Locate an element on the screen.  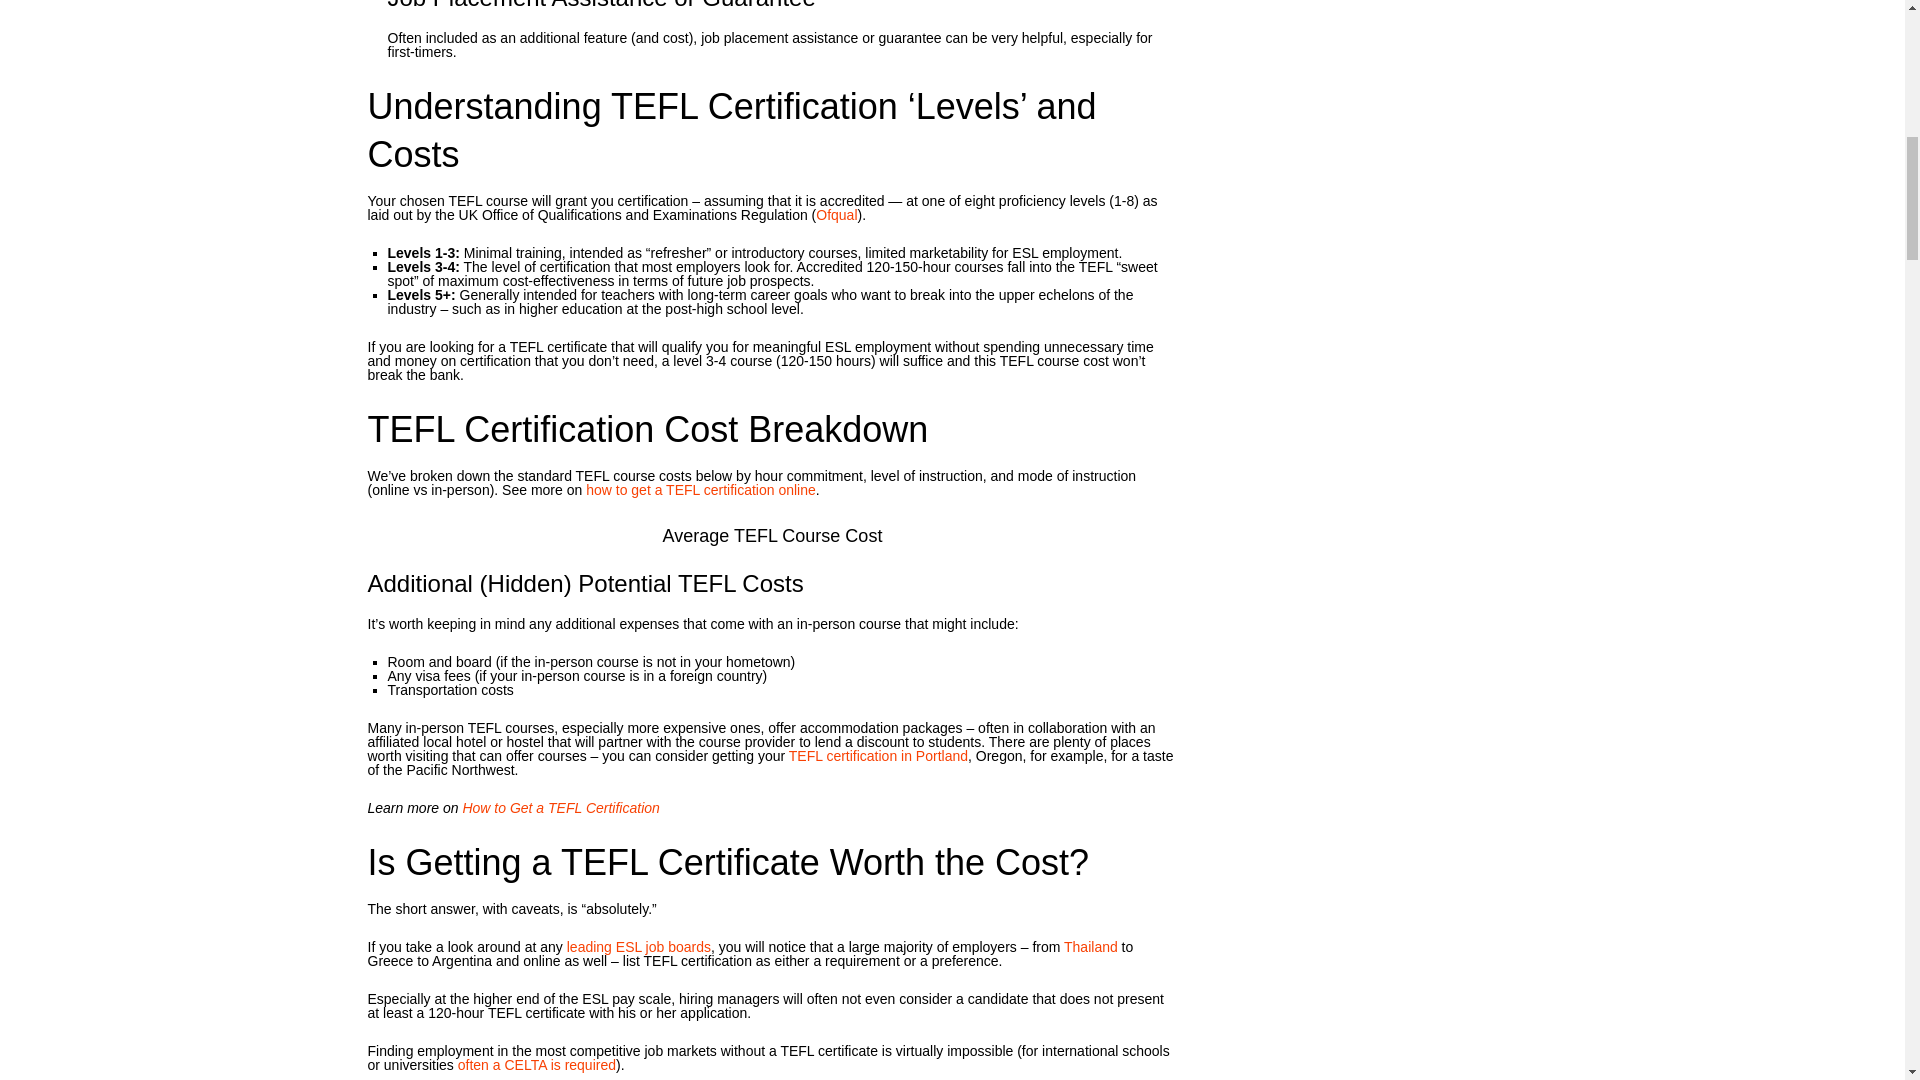
often a CELTA is required is located at coordinates (537, 1065).